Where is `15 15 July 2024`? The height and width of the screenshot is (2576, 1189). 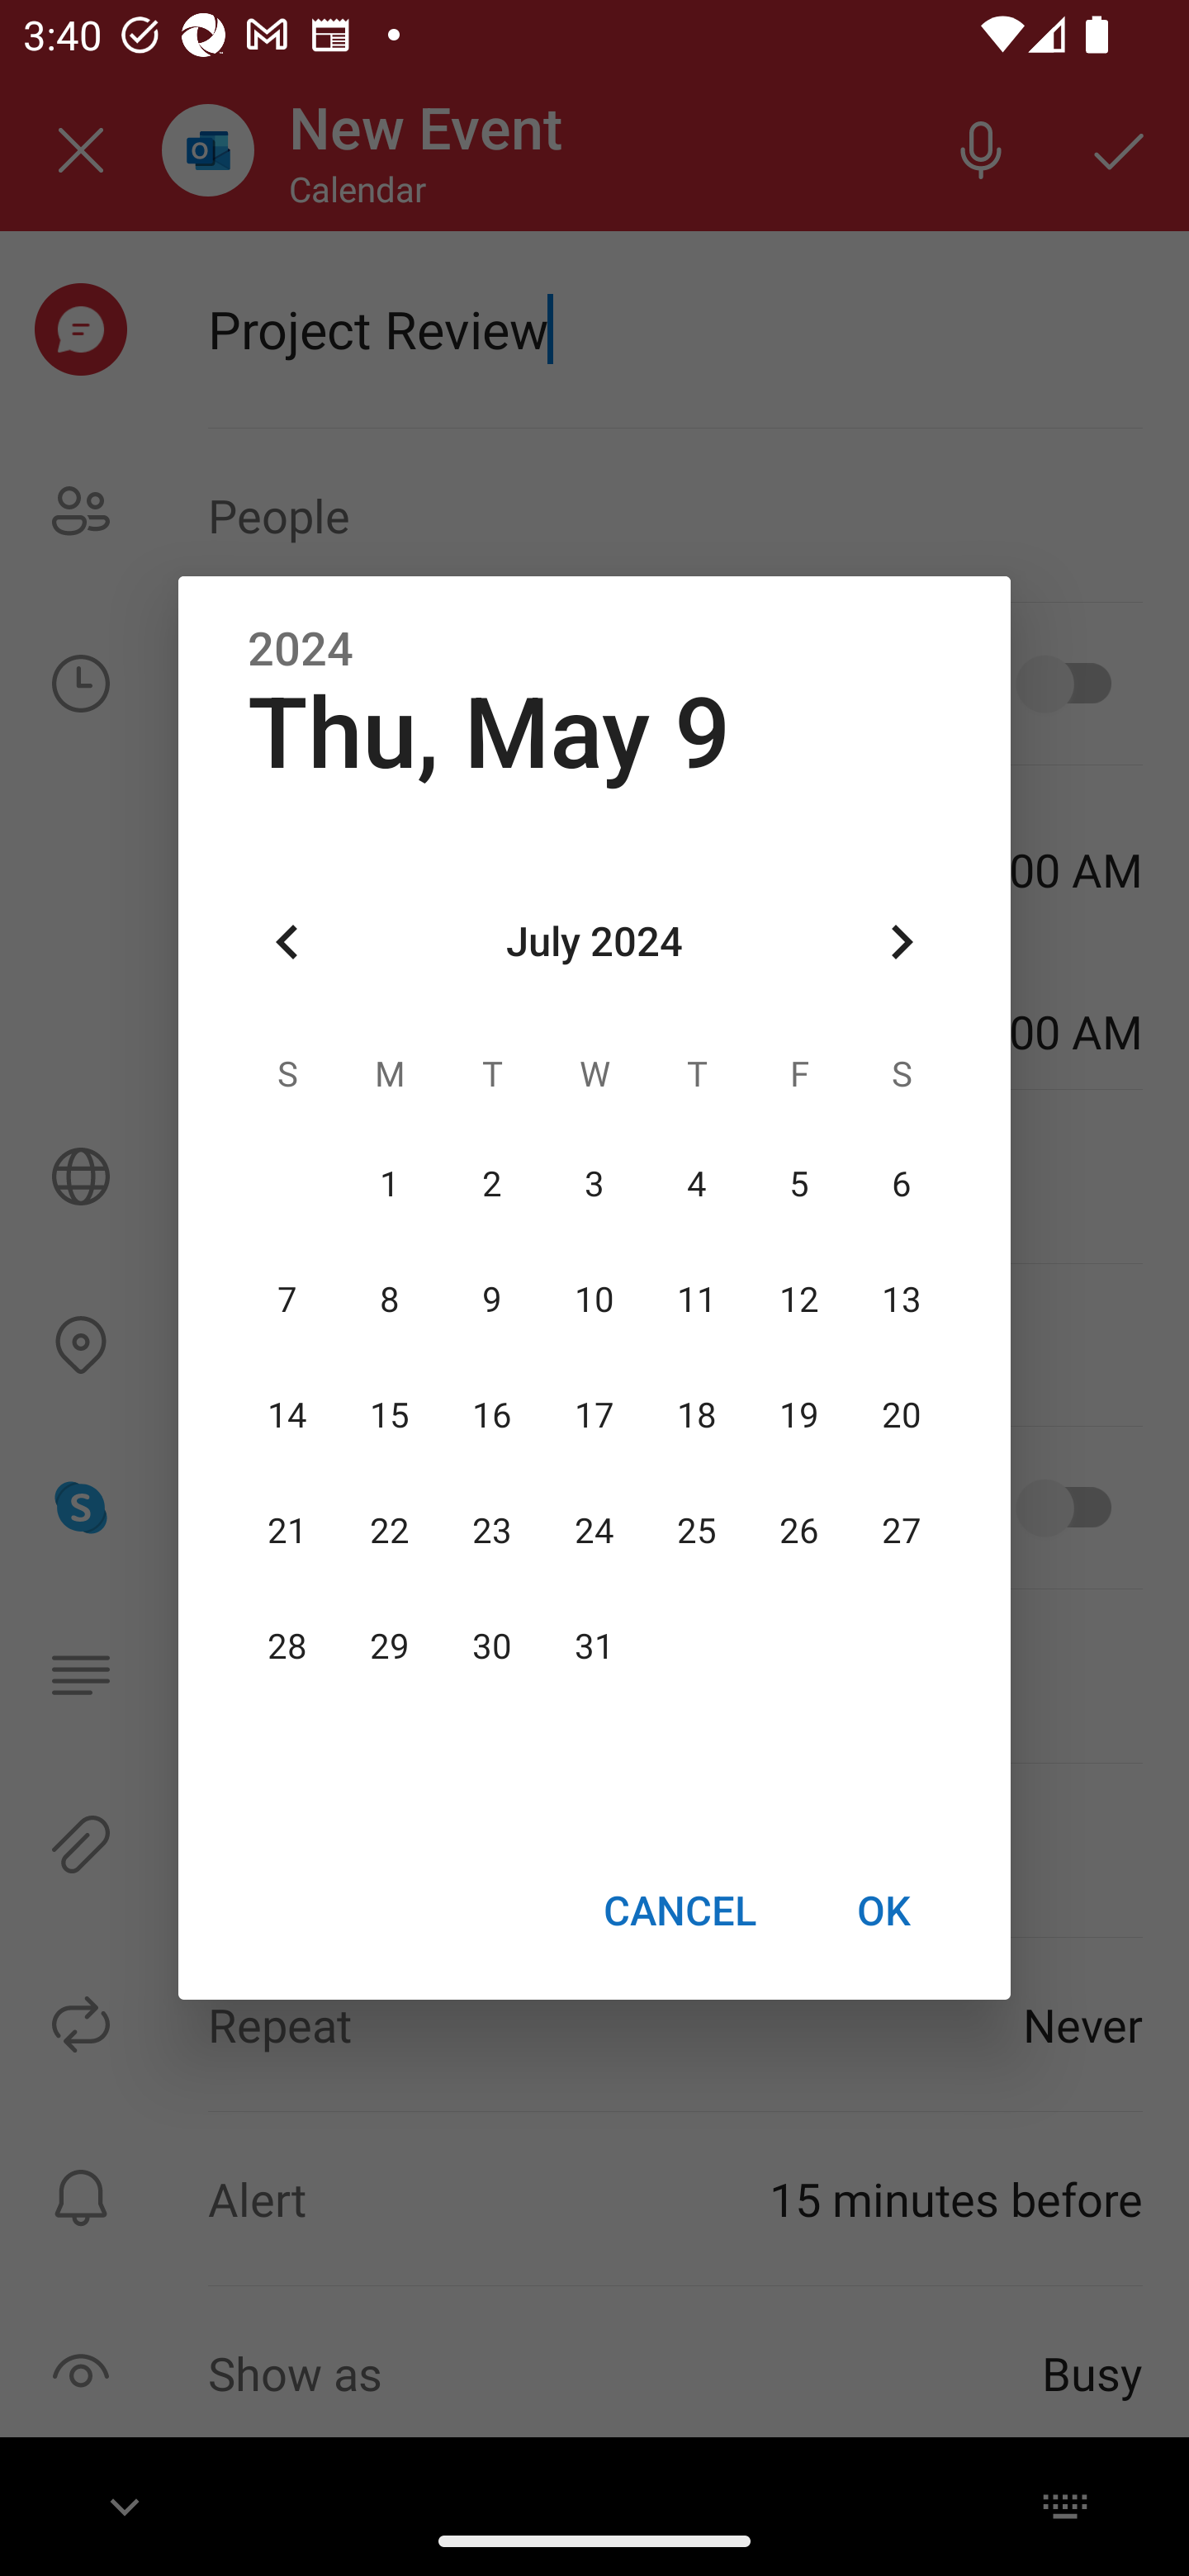 15 15 July 2024 is located at coordinates (390, 1415).